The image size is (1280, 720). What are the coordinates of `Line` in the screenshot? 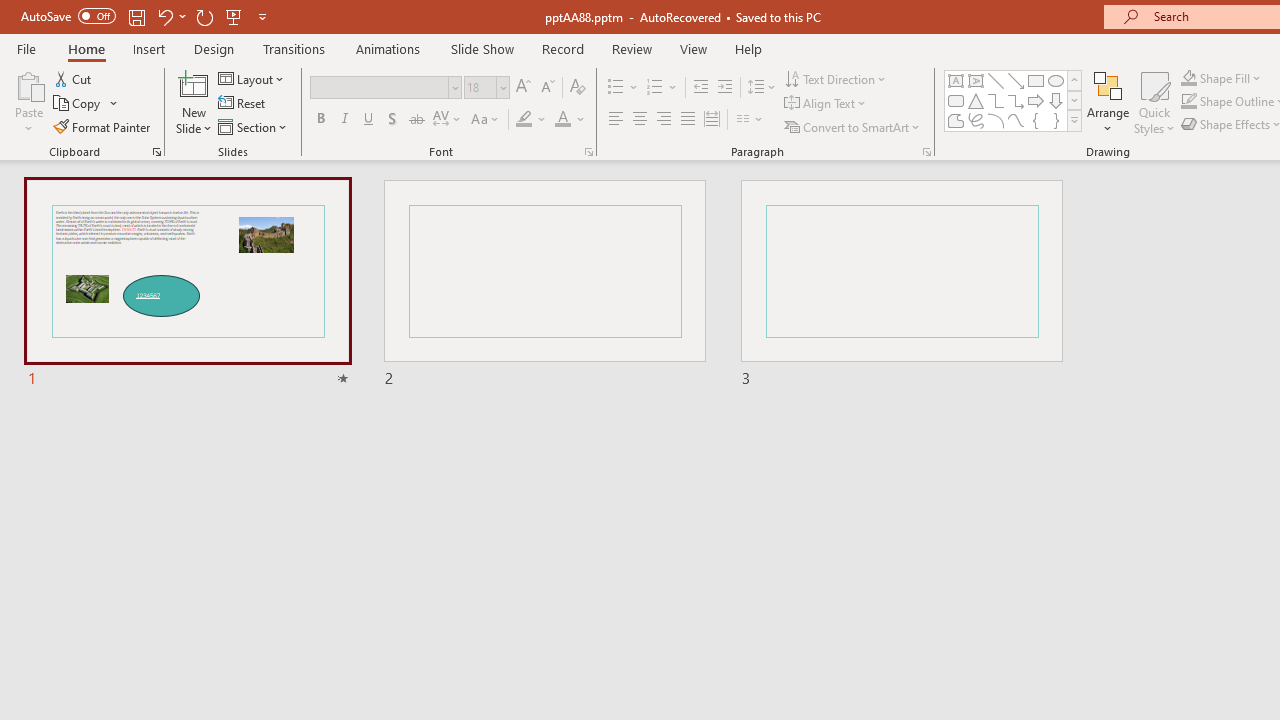 It's located at (996, 80).